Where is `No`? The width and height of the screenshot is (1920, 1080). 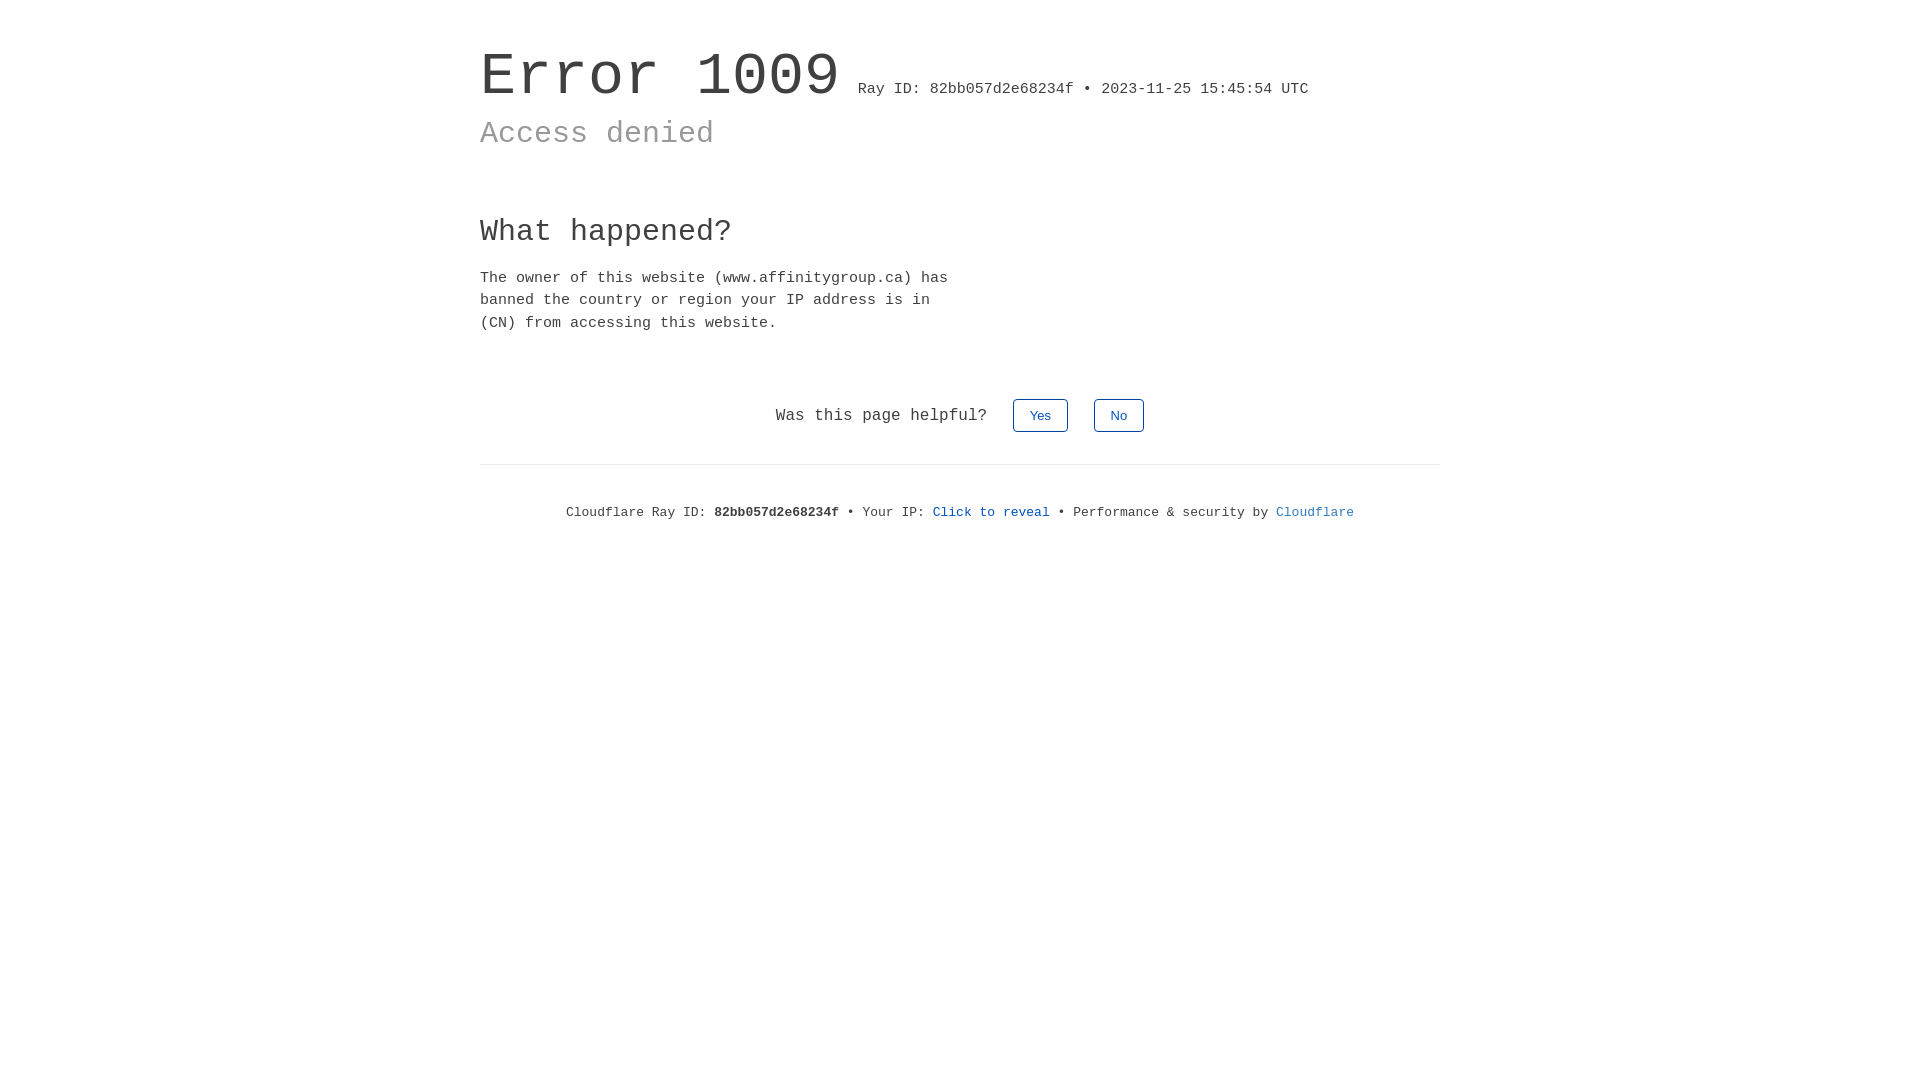 No is located at coordinates (1120, 416).